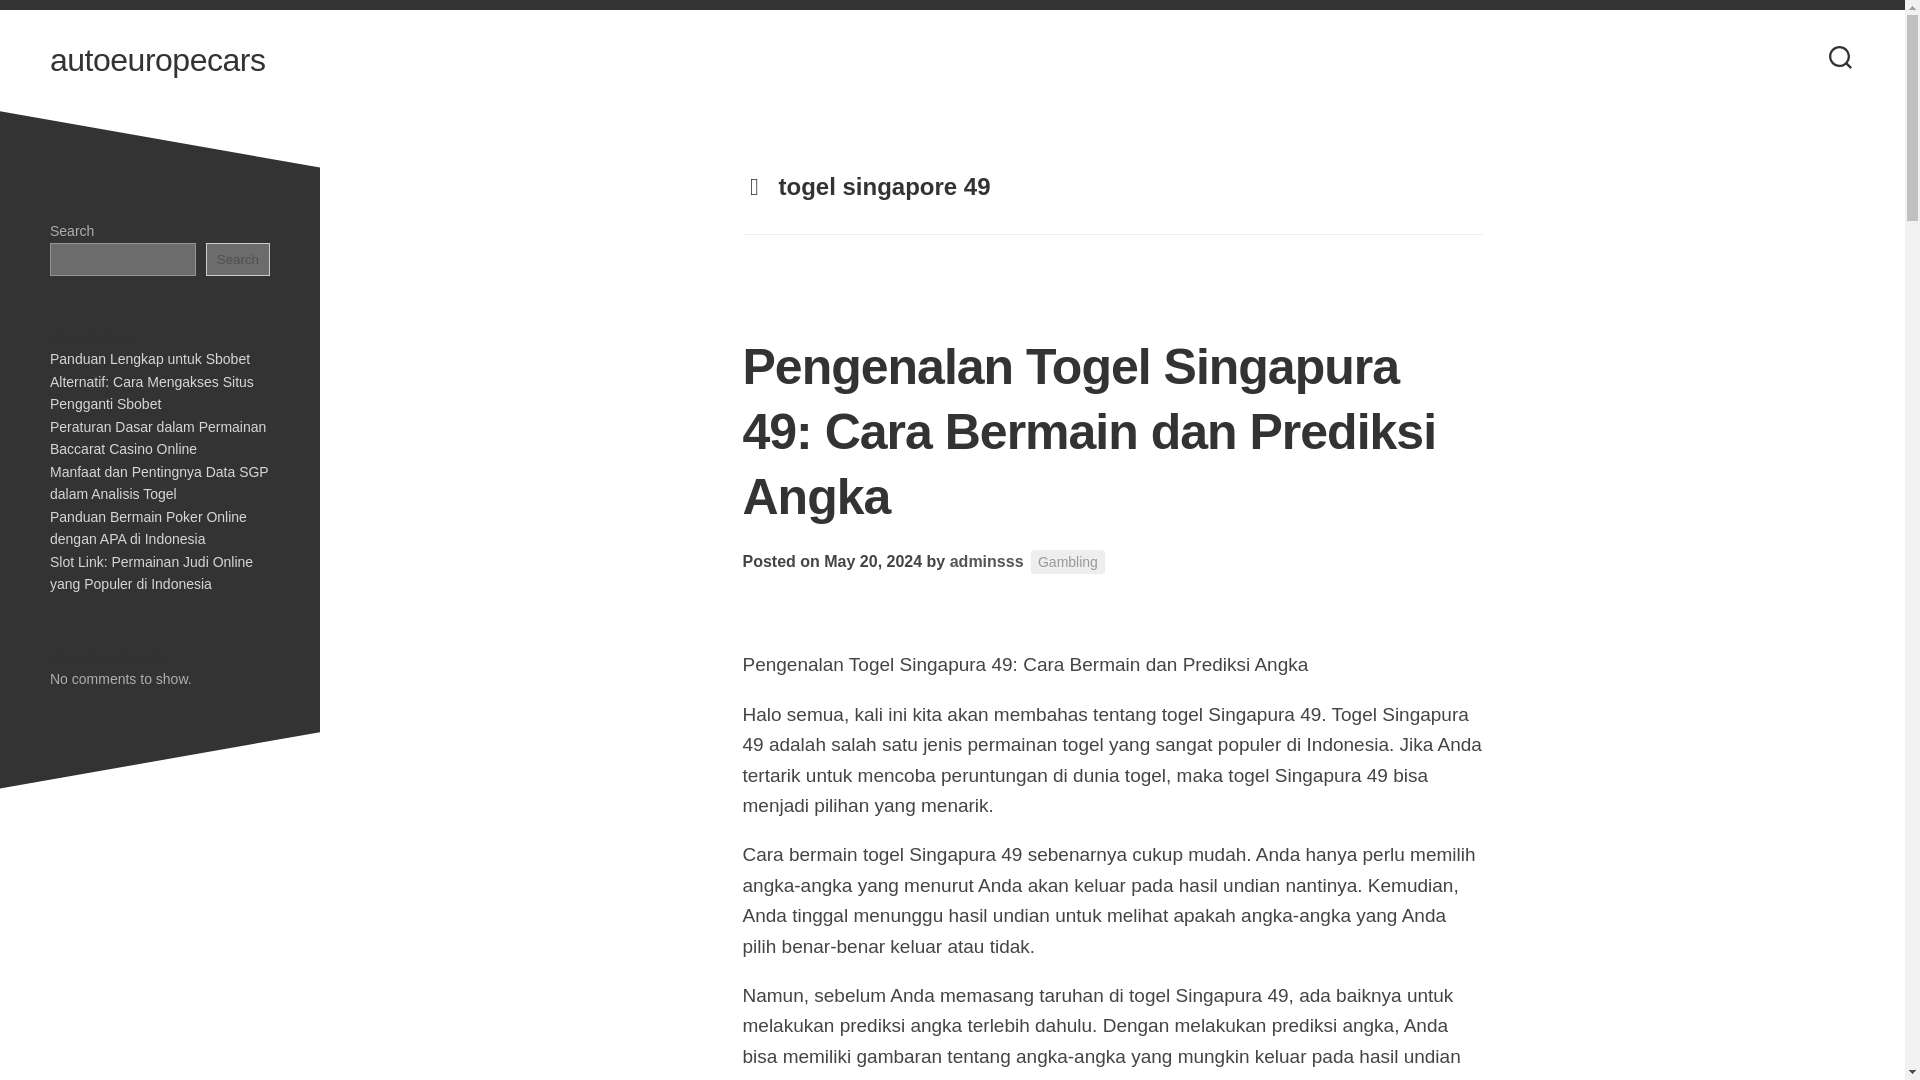 The image size is (1920, 1080). Describe the element at coordinates (1068, 562) in the screenshot. I see `Gambling` at that location.